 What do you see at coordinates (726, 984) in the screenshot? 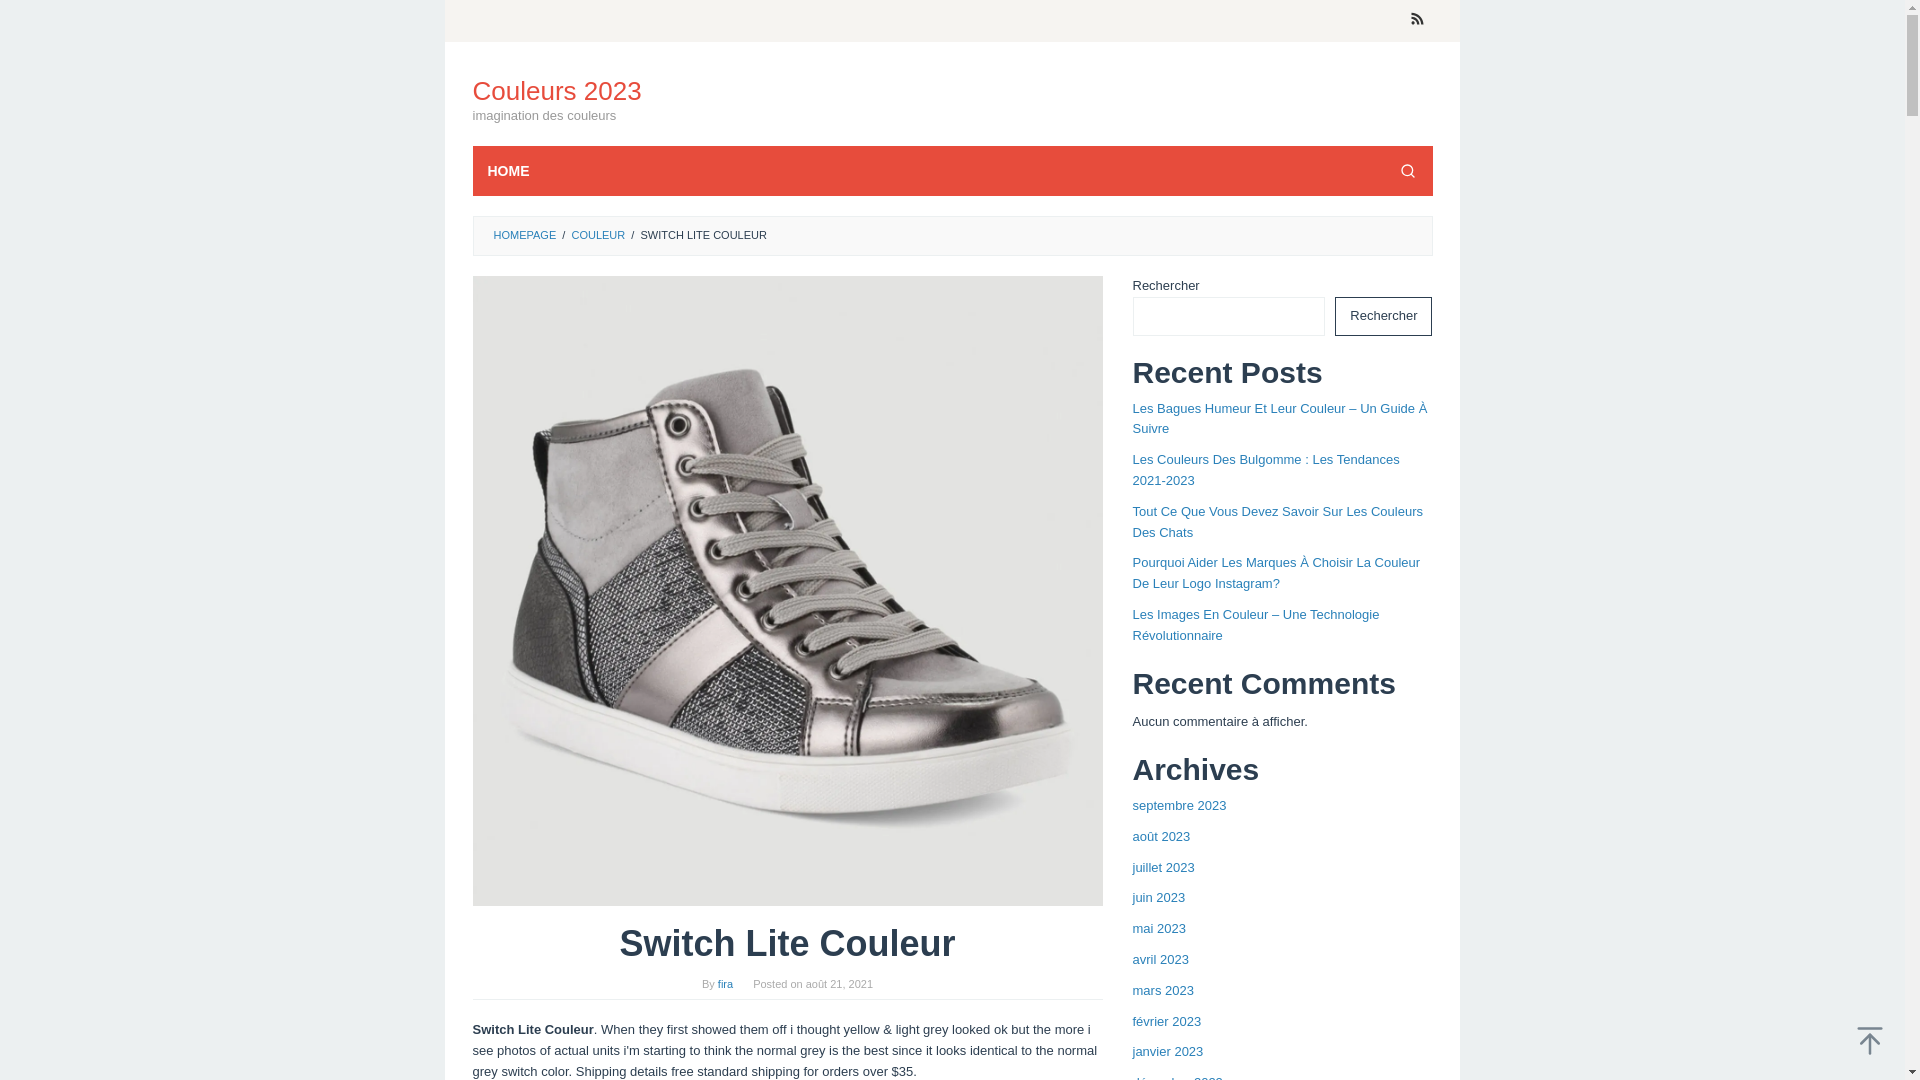
I see `Permalink to: fira` at bounding box center [726, 984].